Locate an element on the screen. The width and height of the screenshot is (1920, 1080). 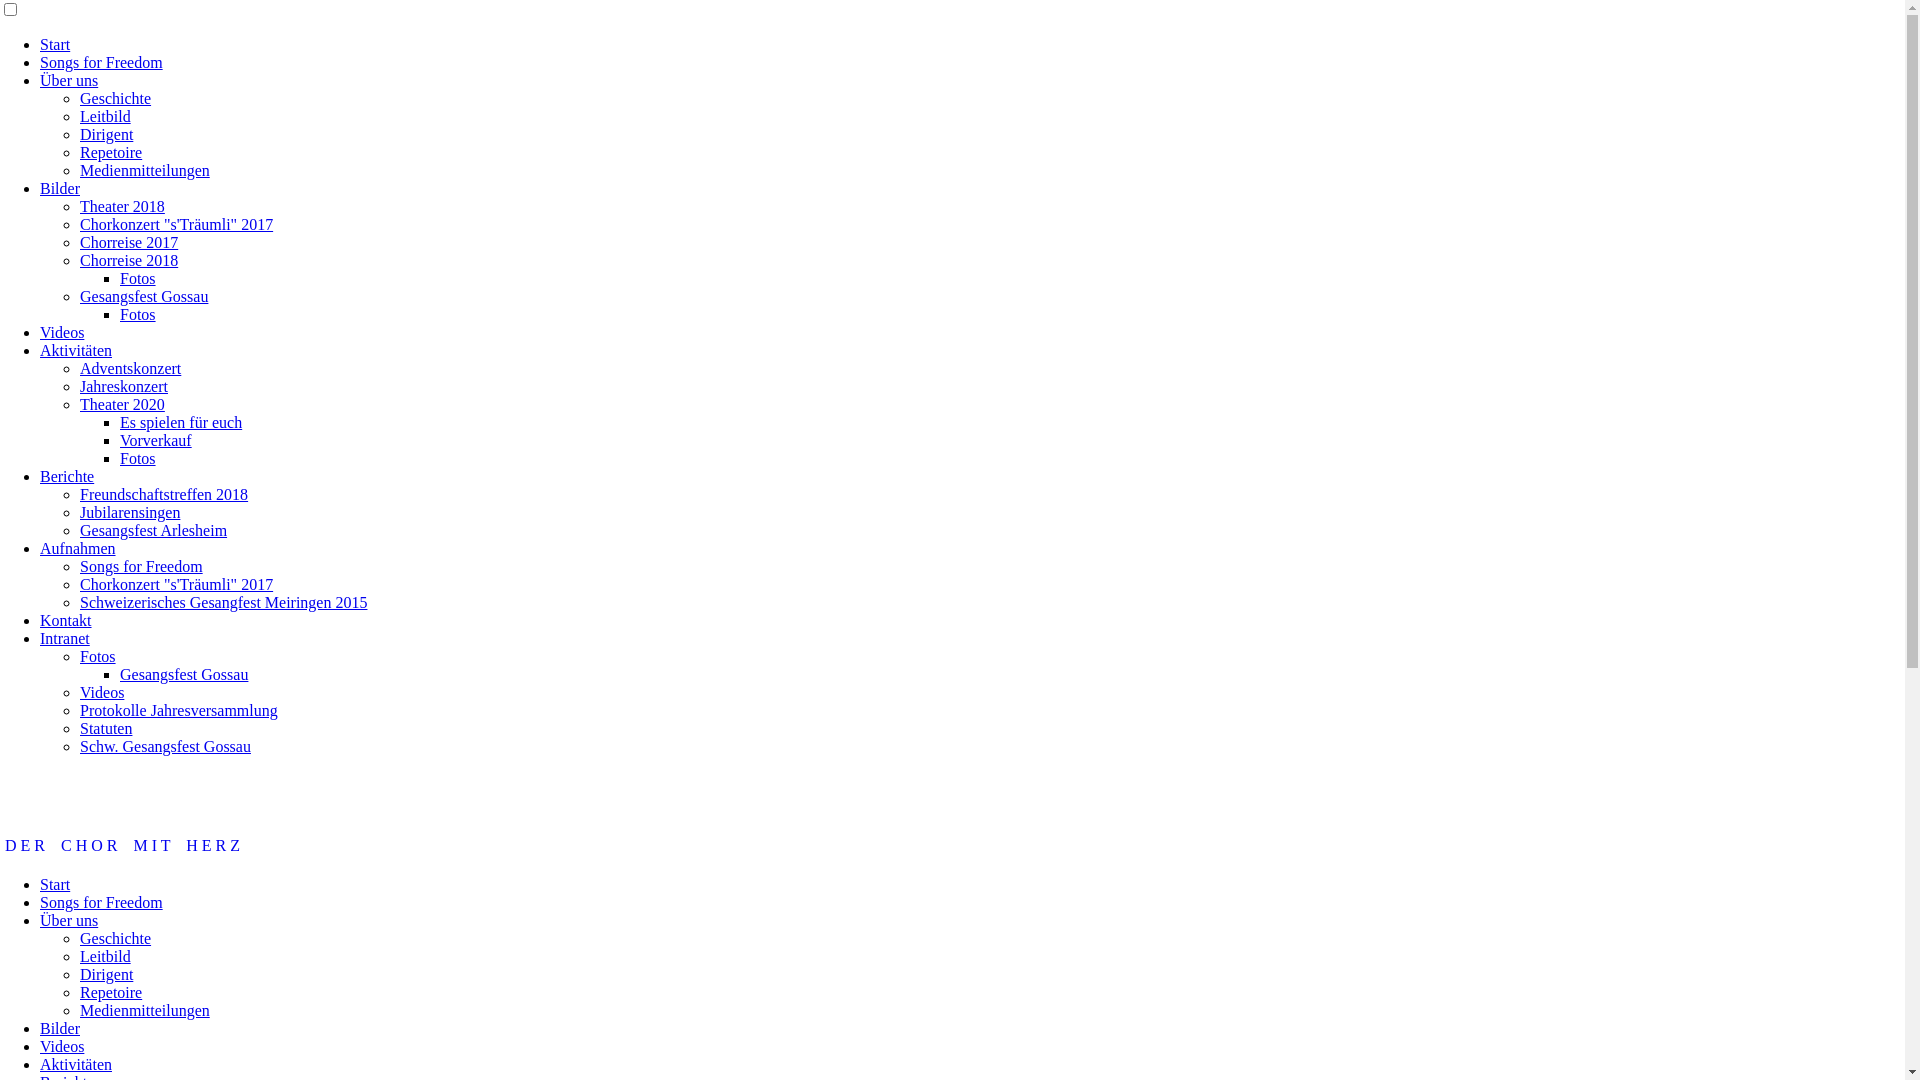
Intranet is located at coordinates (65, 638).